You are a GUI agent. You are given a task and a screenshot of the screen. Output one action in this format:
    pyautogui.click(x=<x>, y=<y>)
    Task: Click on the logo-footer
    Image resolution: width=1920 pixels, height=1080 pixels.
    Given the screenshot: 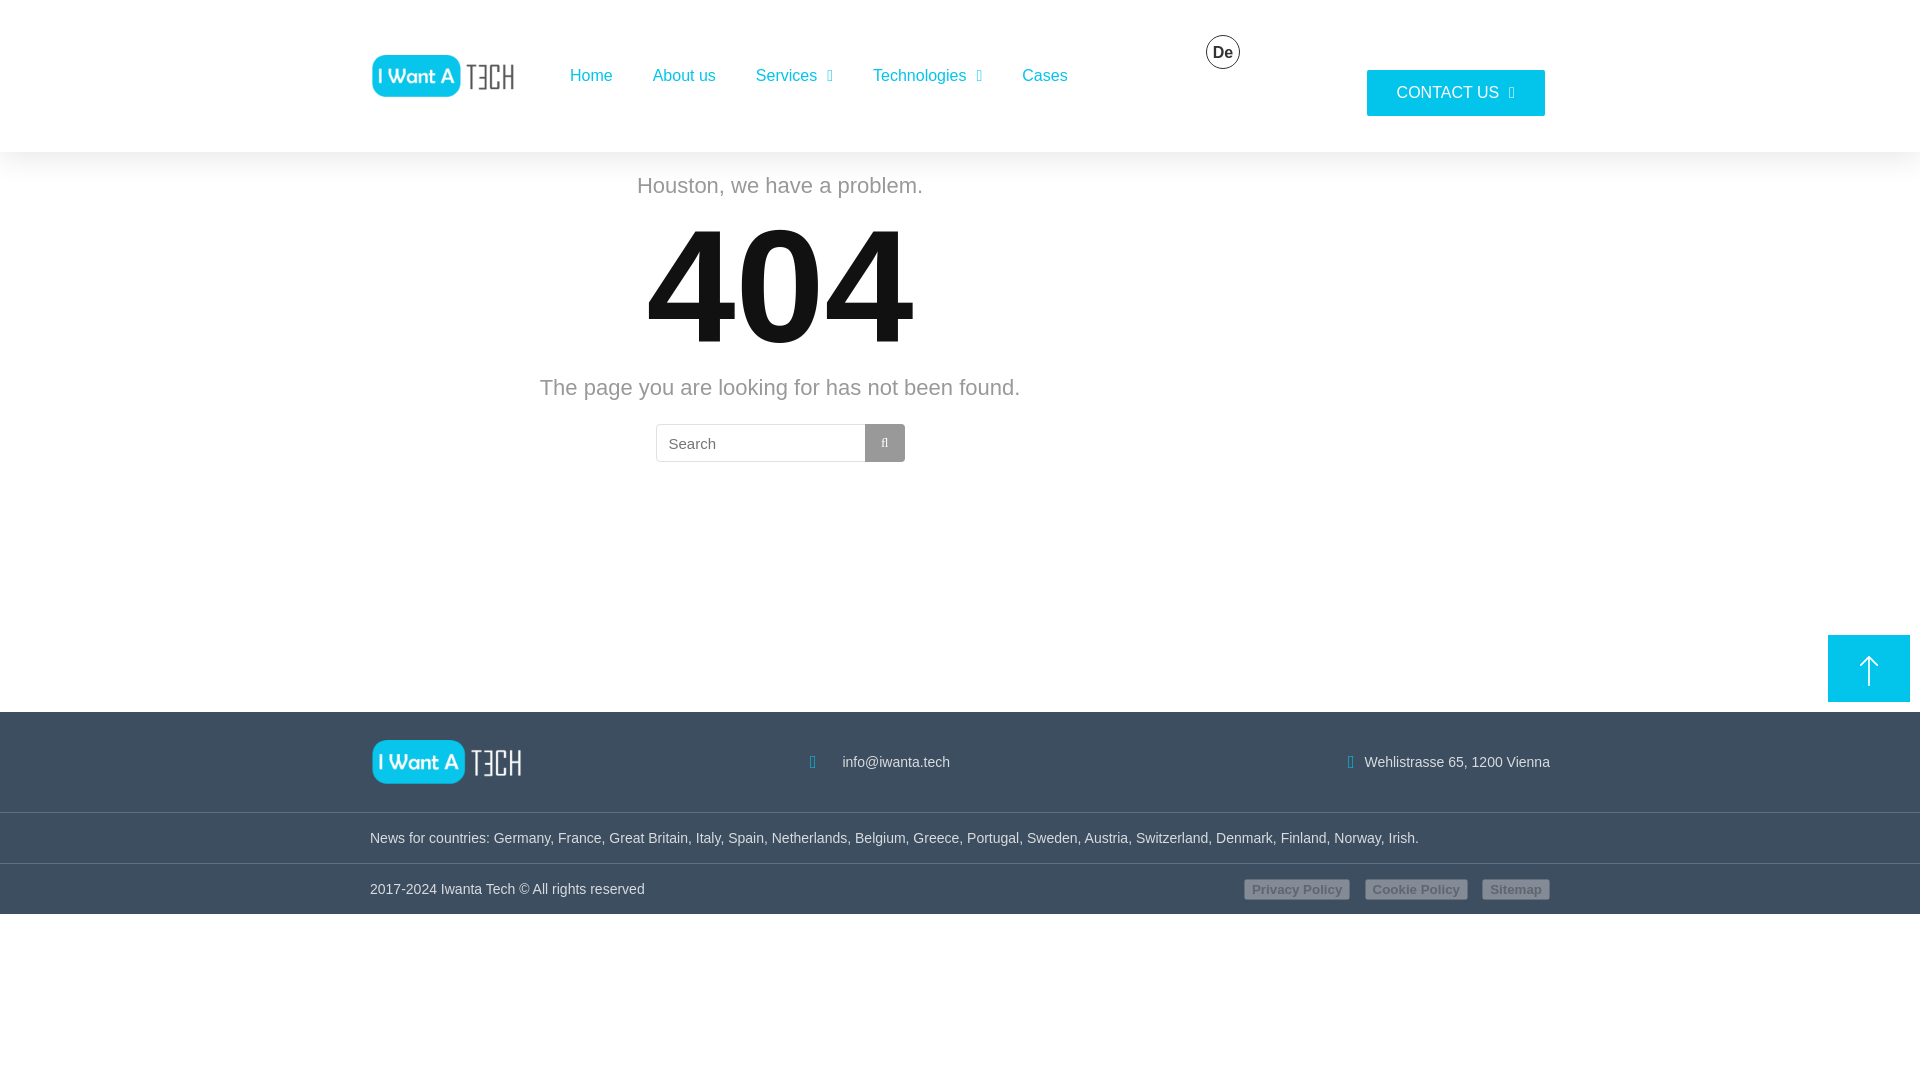 What is the action you would take?
    pyautogui.click(x=454, y=762)
    